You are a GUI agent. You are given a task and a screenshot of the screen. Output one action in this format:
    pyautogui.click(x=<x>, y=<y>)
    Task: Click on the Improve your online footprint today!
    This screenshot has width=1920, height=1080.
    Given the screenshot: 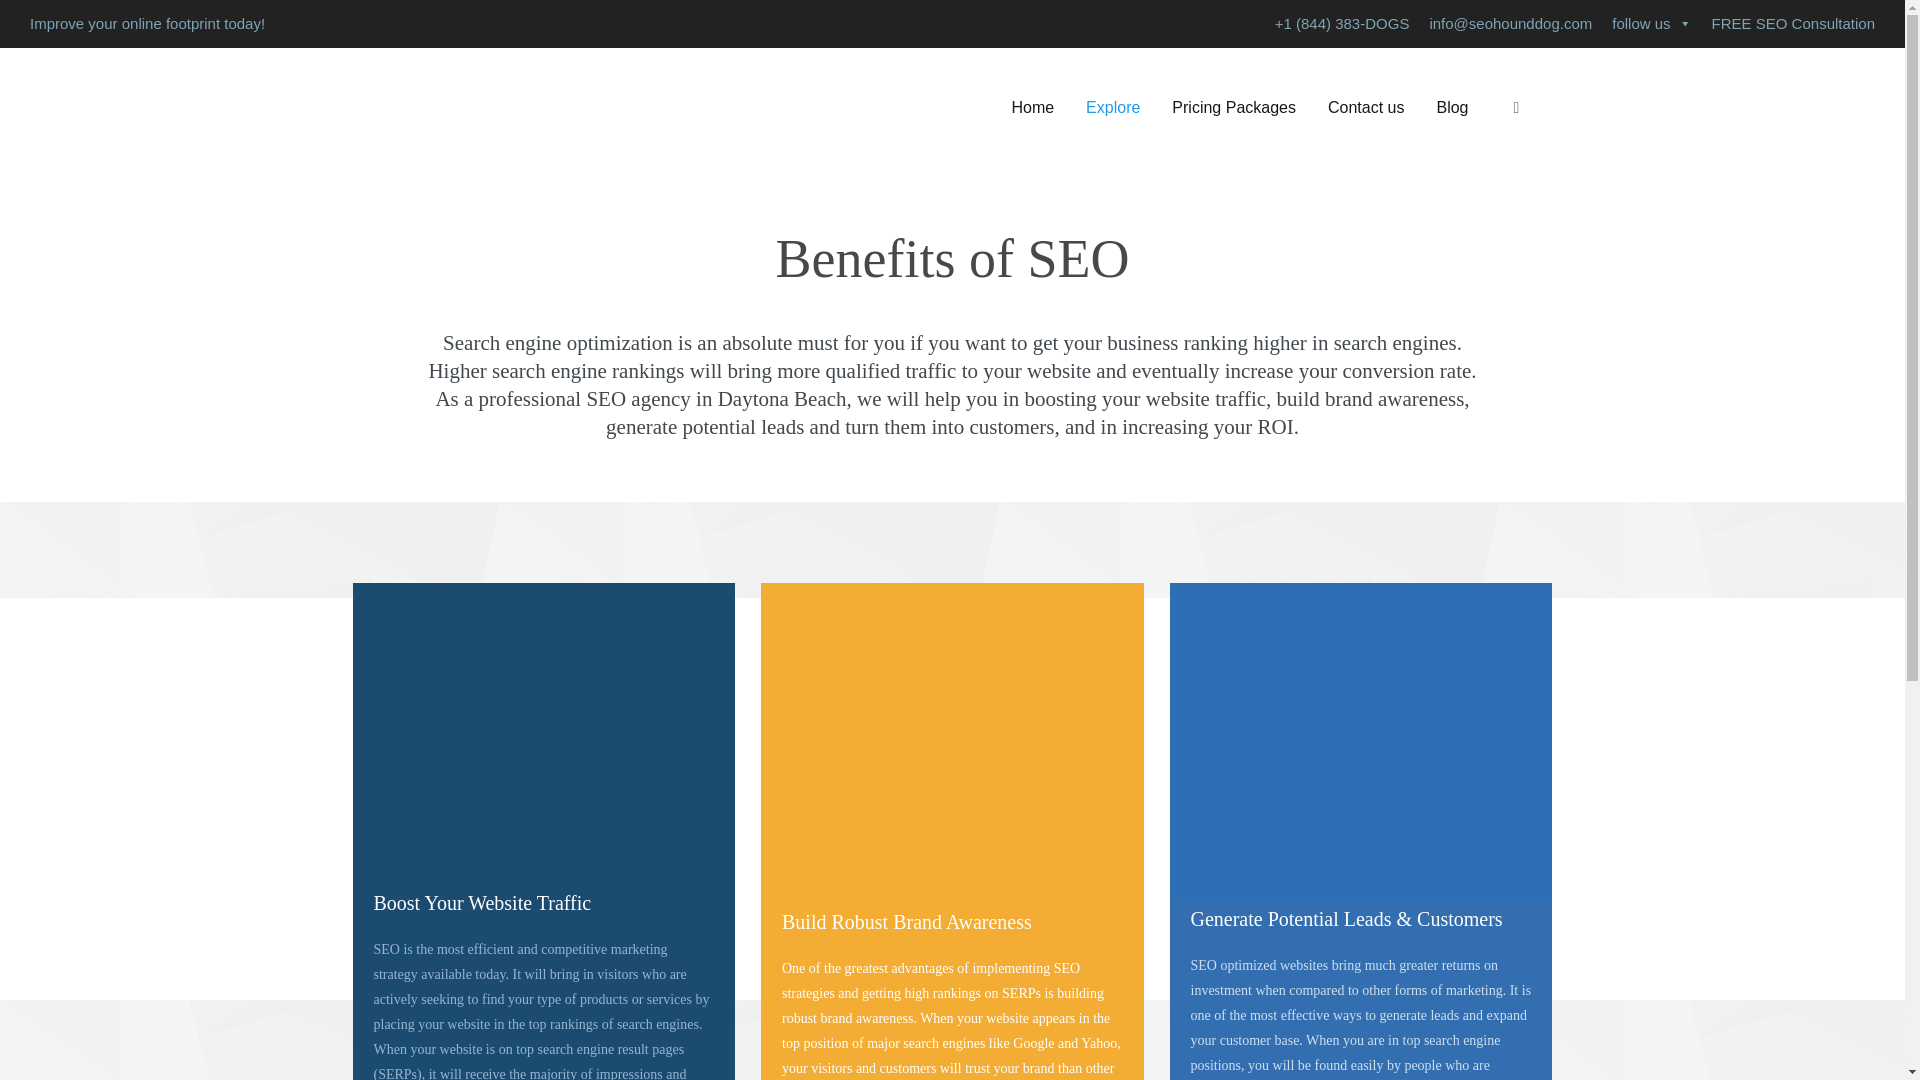 What is the action you would take?
    pyautogui.click(x=146, y=24)
    